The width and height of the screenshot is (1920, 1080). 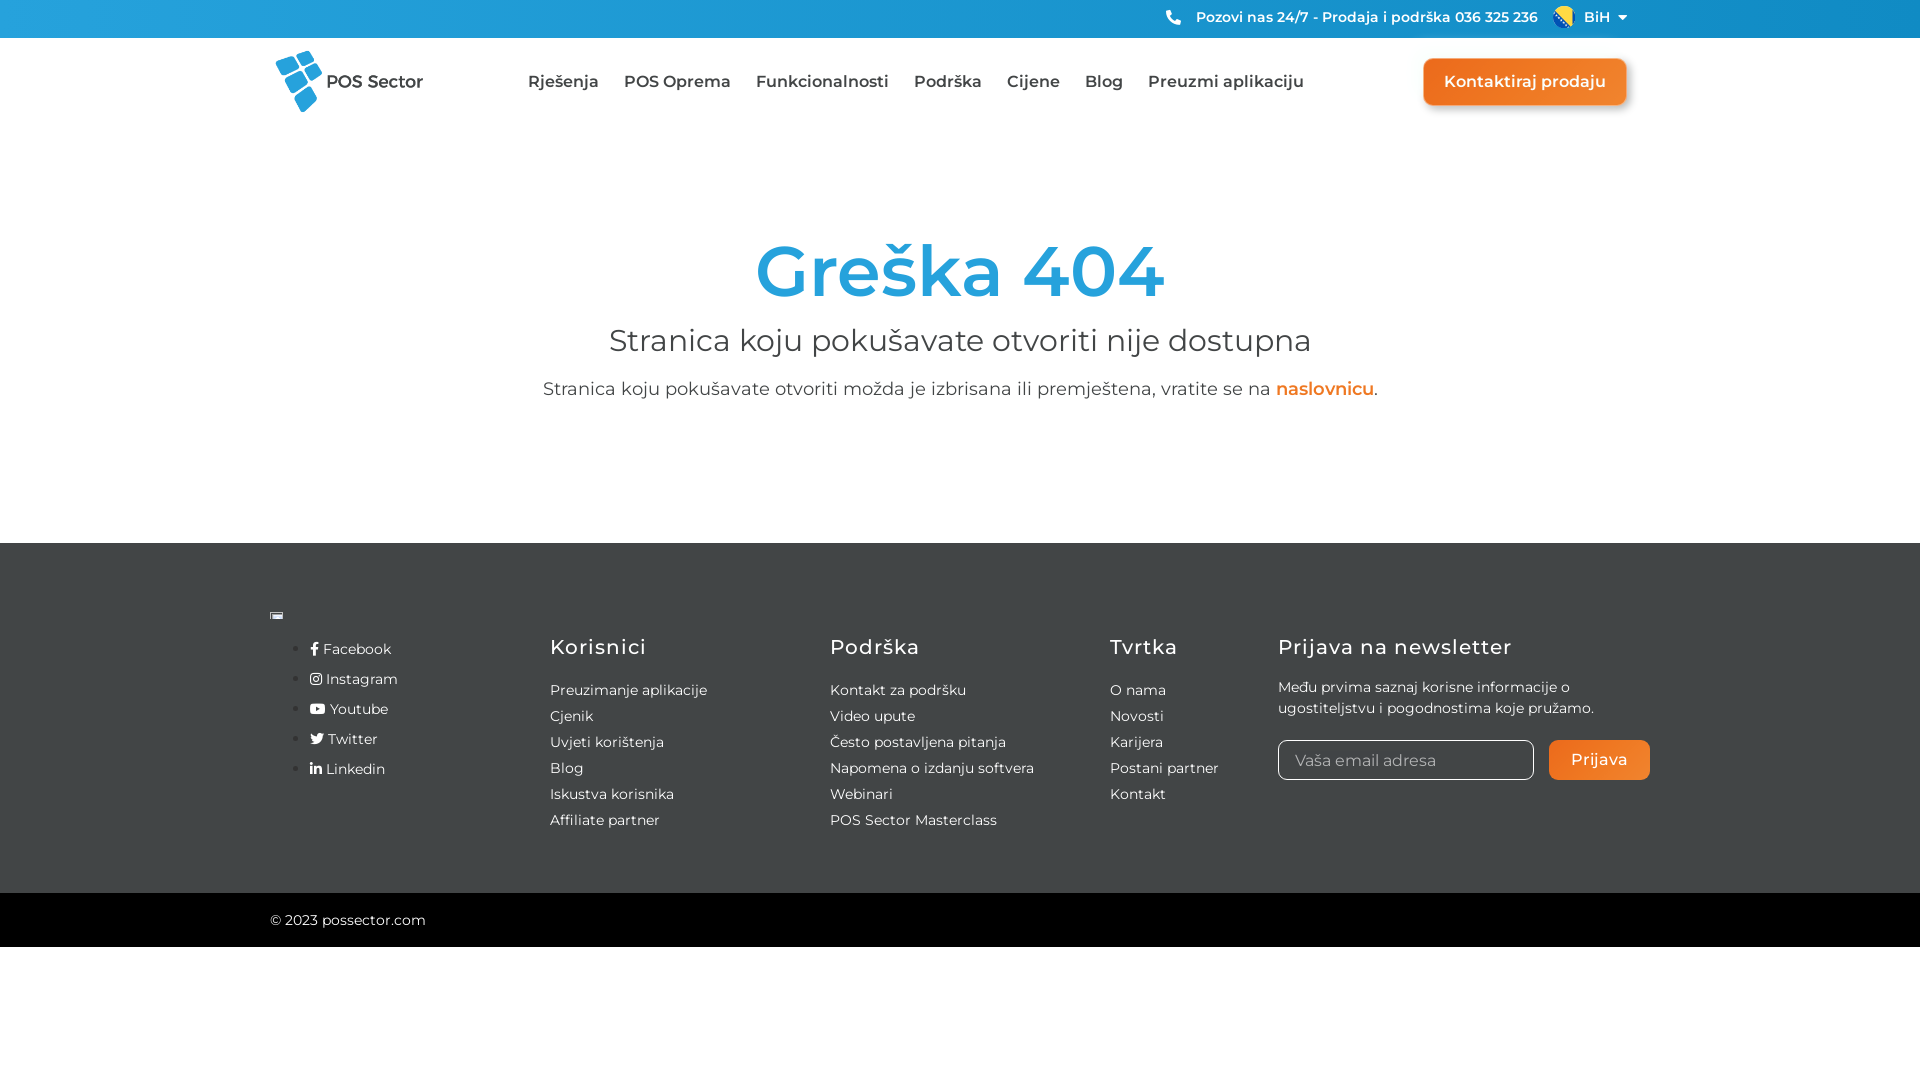 I want to click on Youtube, so click(x=349, y=709).